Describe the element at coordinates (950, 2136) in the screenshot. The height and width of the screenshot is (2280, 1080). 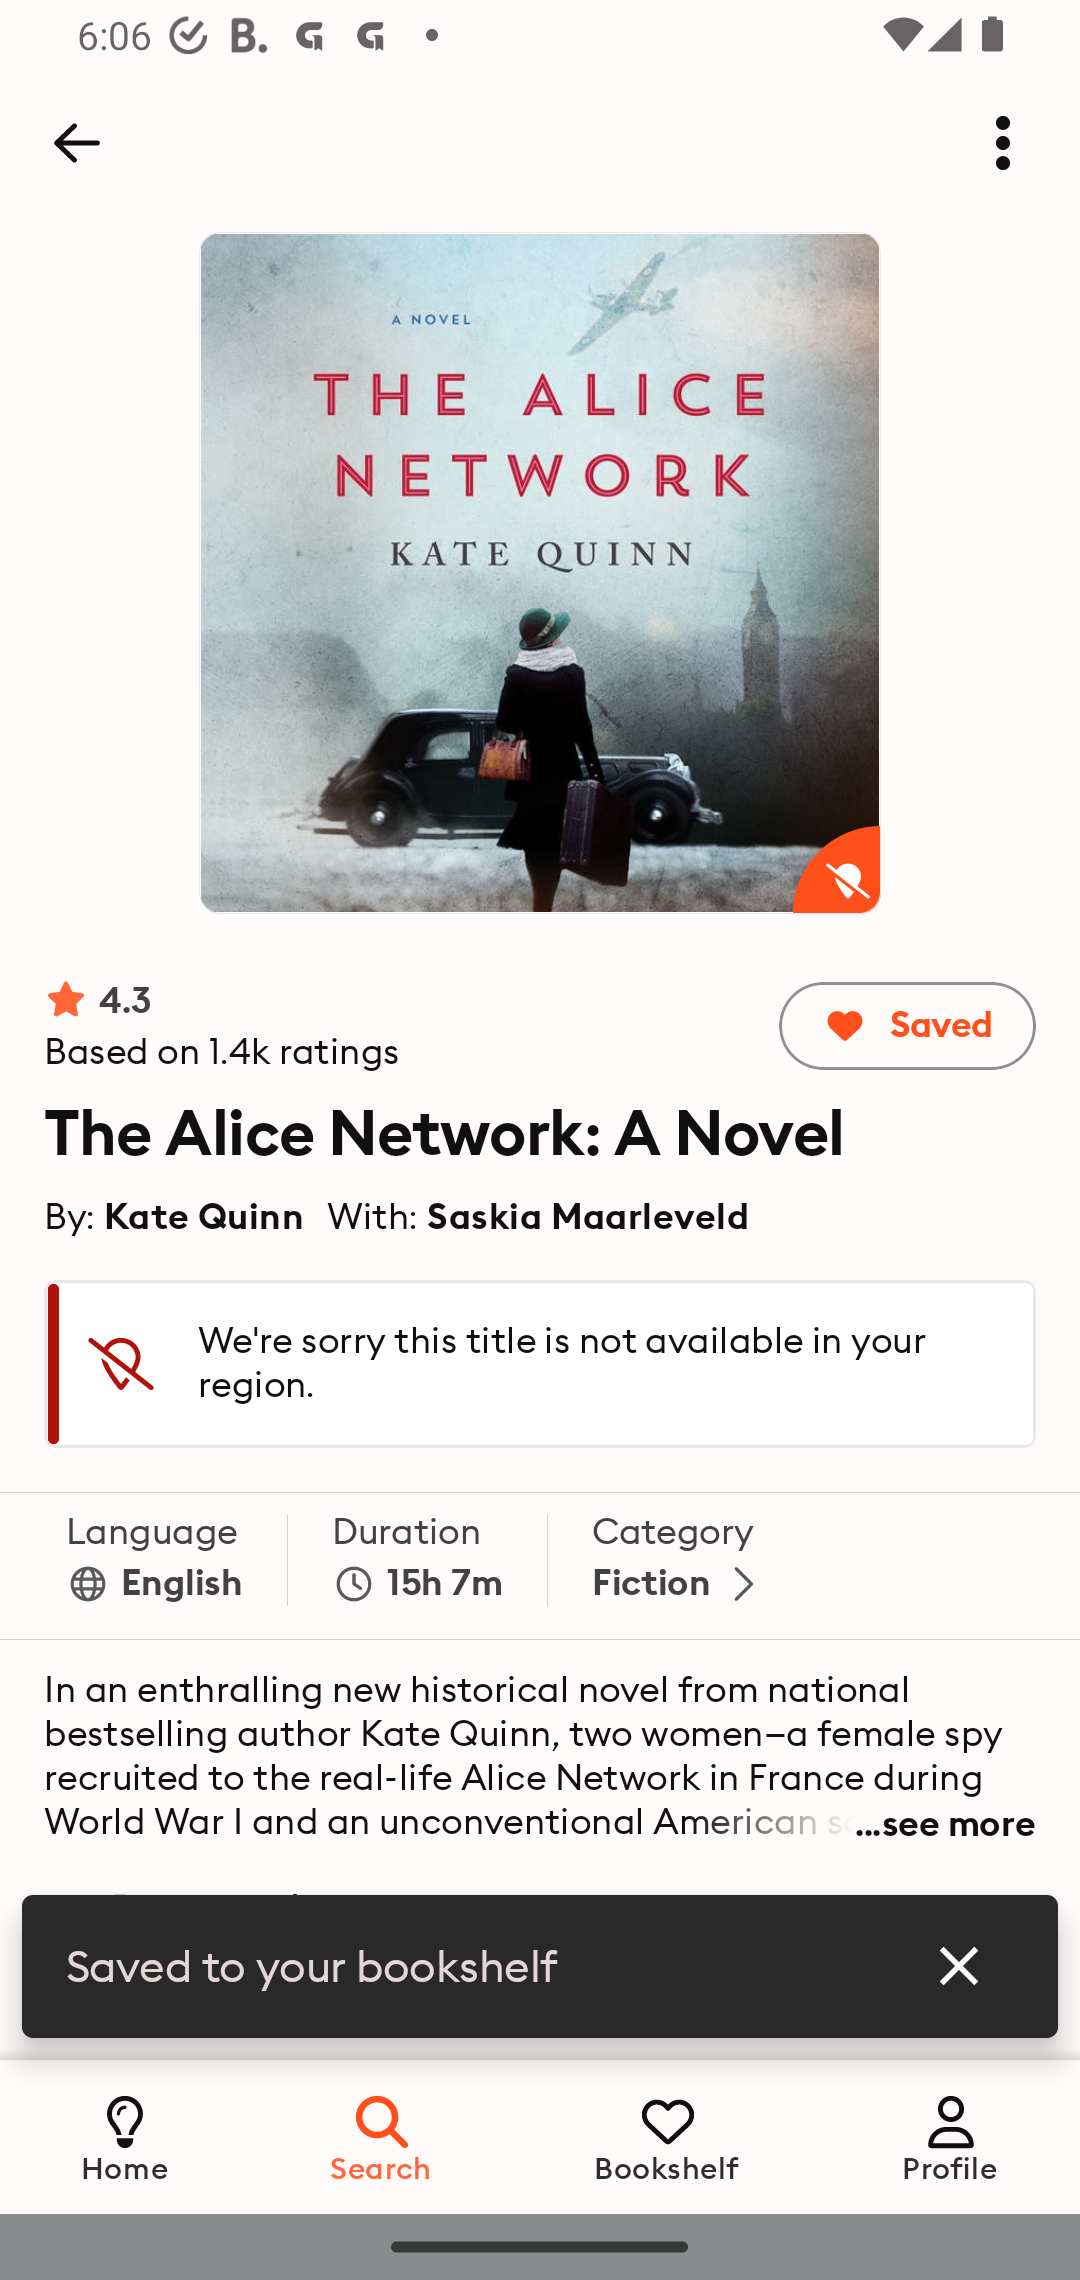
I see `Profile` at that location.